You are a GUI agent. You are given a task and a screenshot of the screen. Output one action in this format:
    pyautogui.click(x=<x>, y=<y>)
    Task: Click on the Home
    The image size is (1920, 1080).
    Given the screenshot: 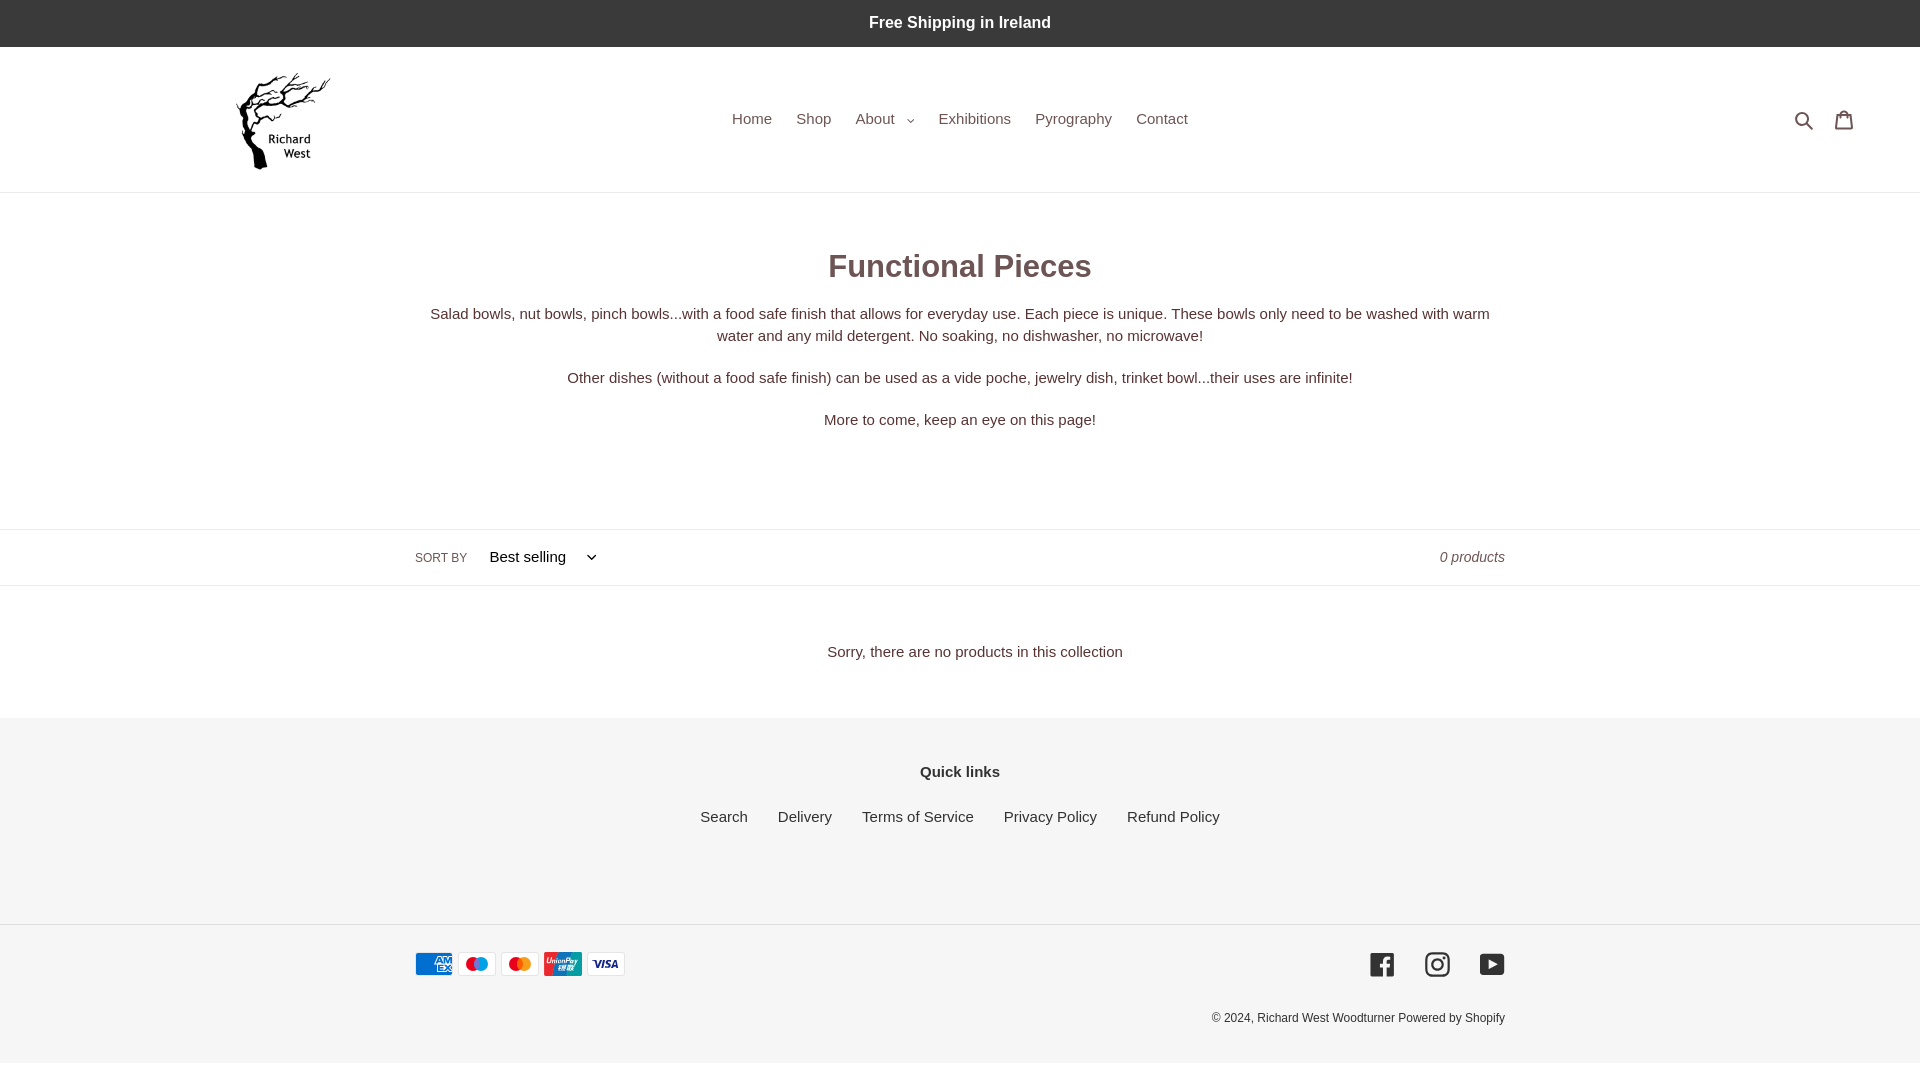 What is the action you would take?
    pyautogui.click(x=751, y=118)
    